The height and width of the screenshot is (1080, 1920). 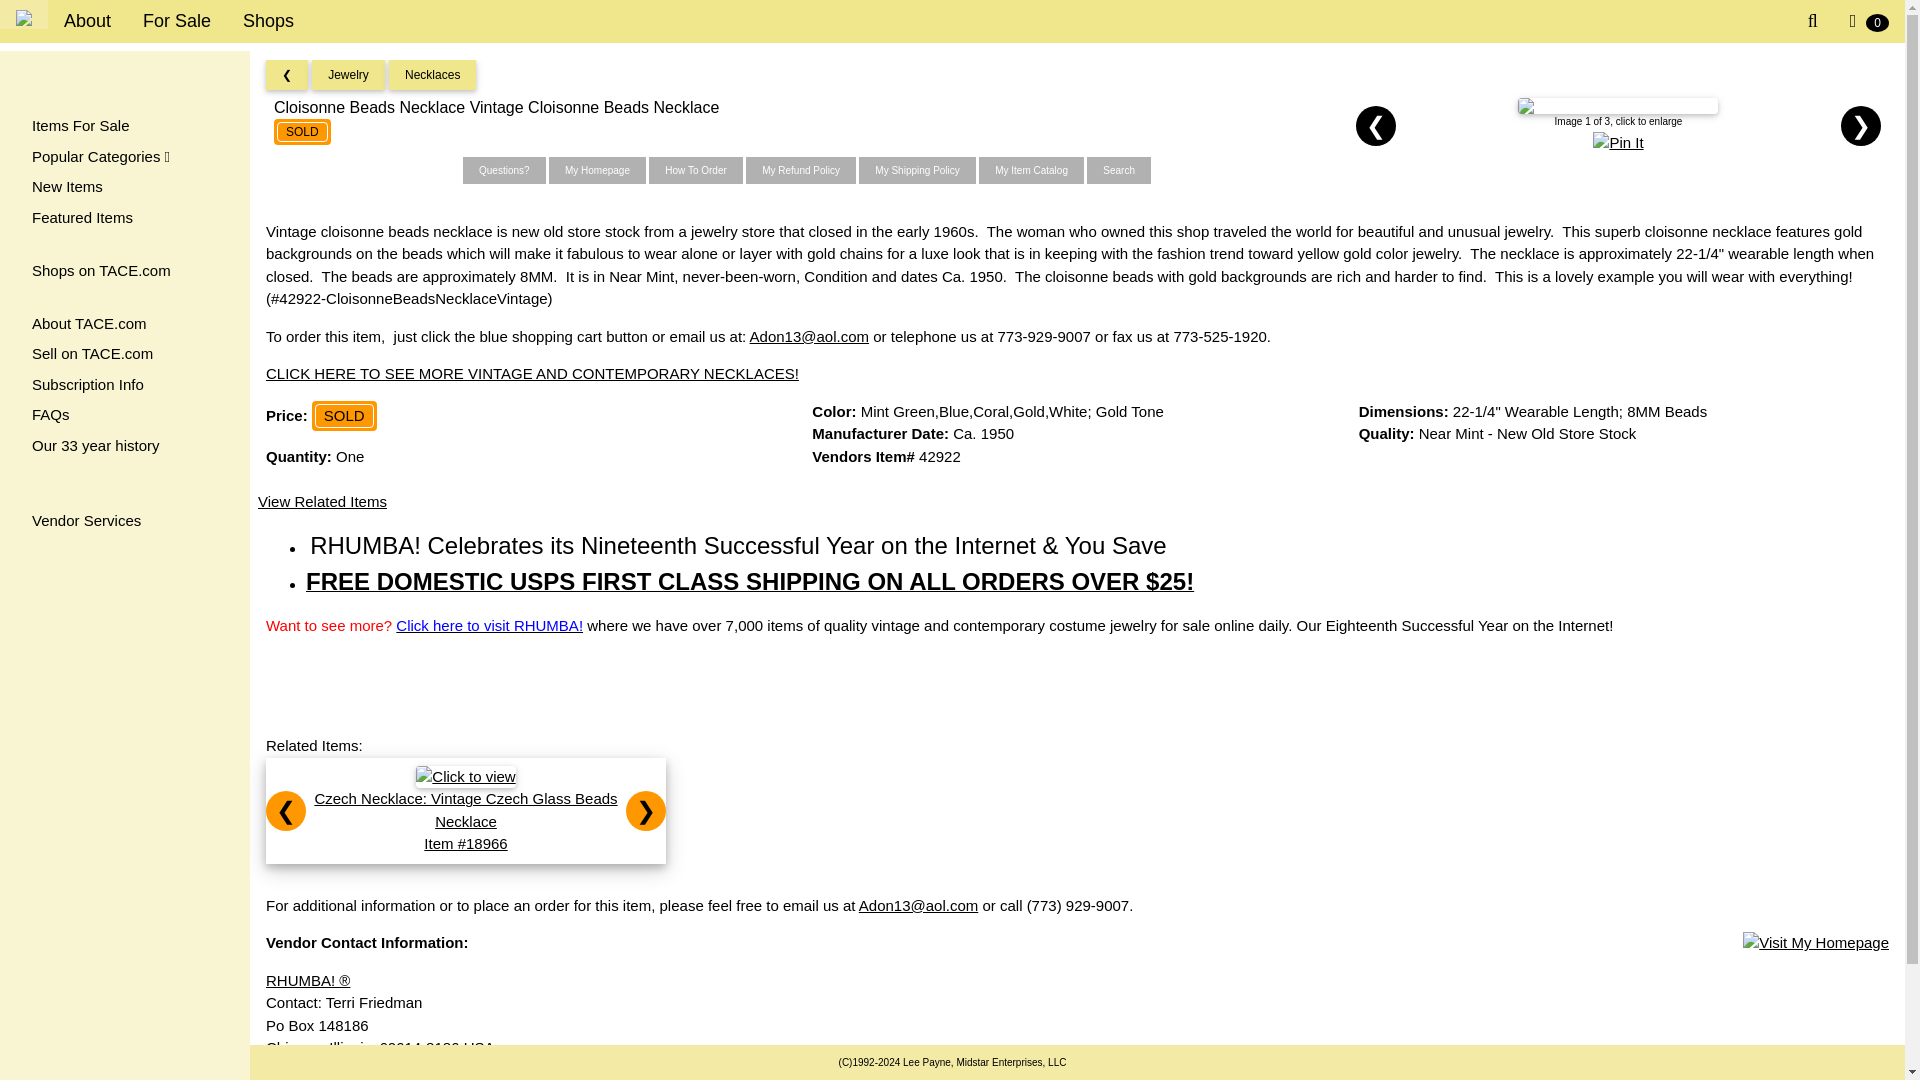 What do you see at coordinates (124, 324) in the screenshot?
I see `About TACE.com` at bounding box center [124, 324].